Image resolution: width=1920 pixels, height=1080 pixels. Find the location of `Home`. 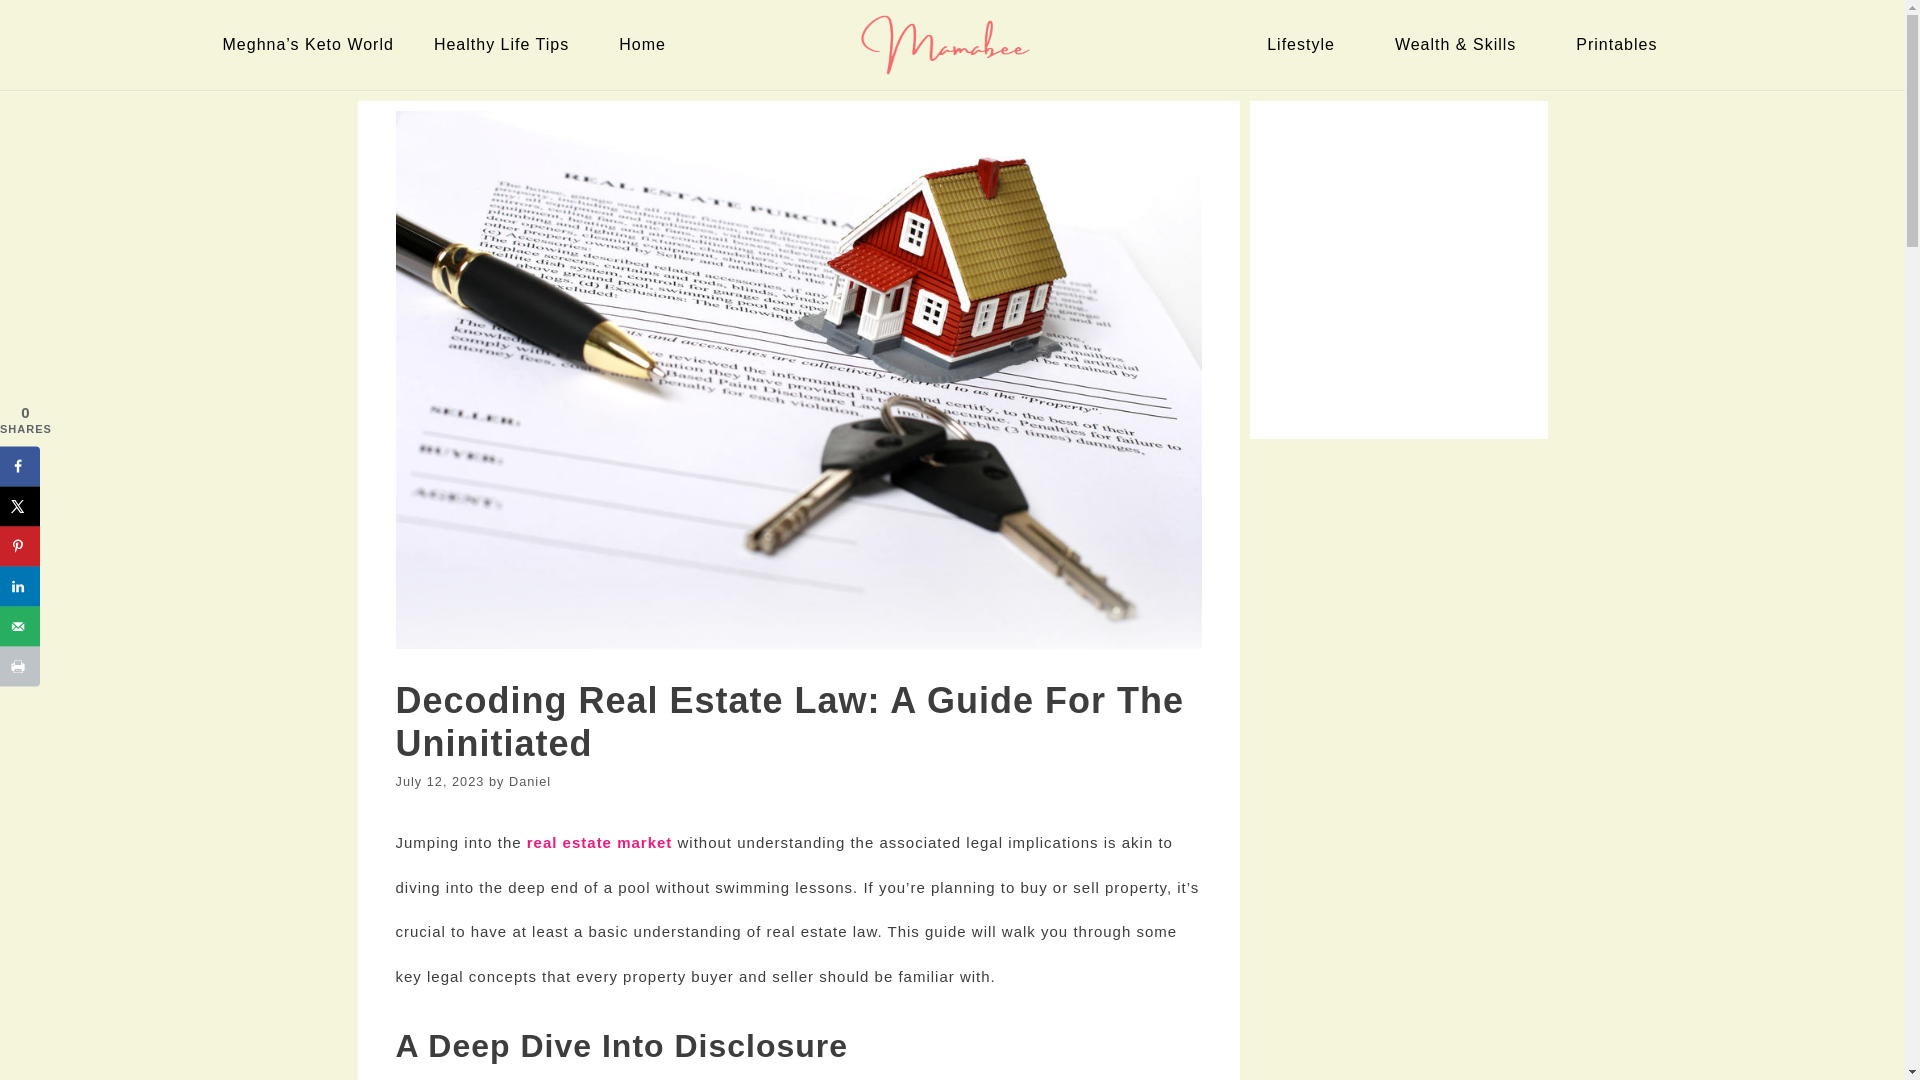

Home is located at coordinates (646, 44).